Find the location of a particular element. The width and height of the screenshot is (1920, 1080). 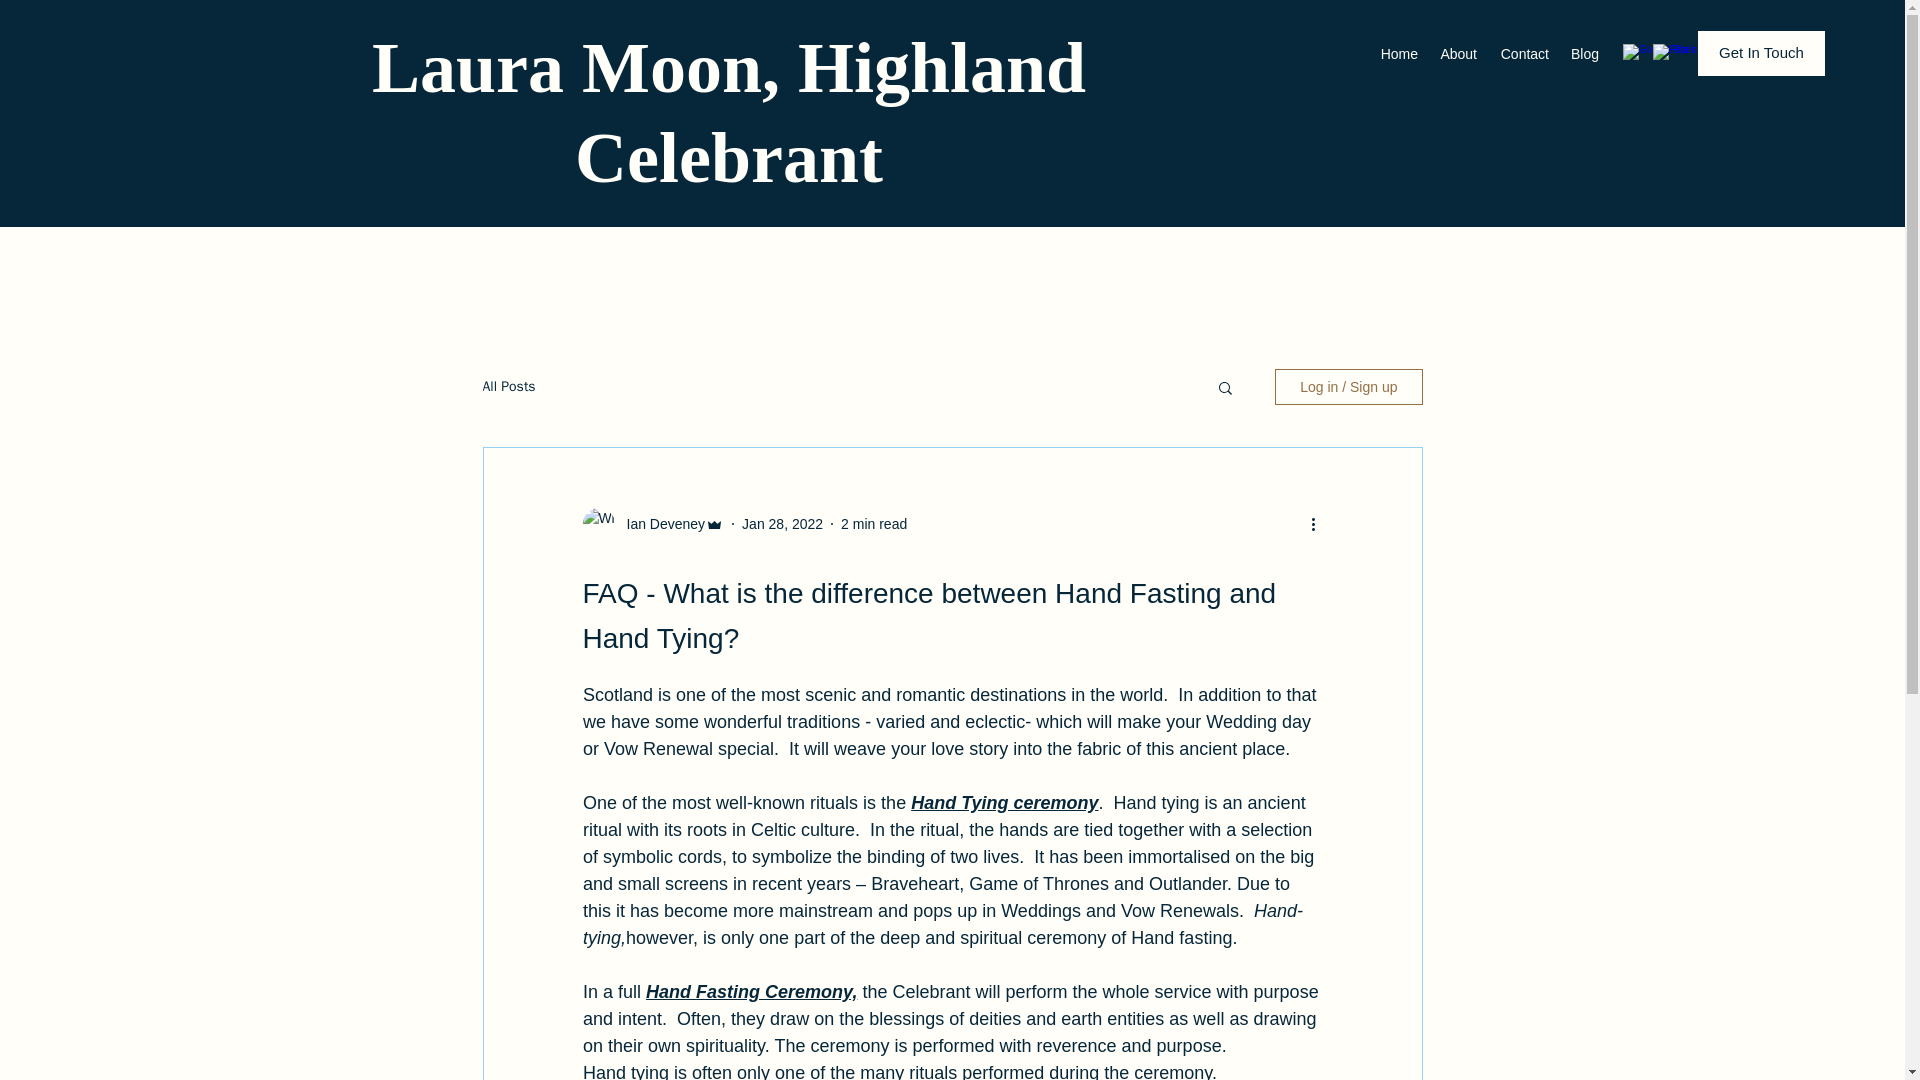

About is located at coordinates (1457, 54).